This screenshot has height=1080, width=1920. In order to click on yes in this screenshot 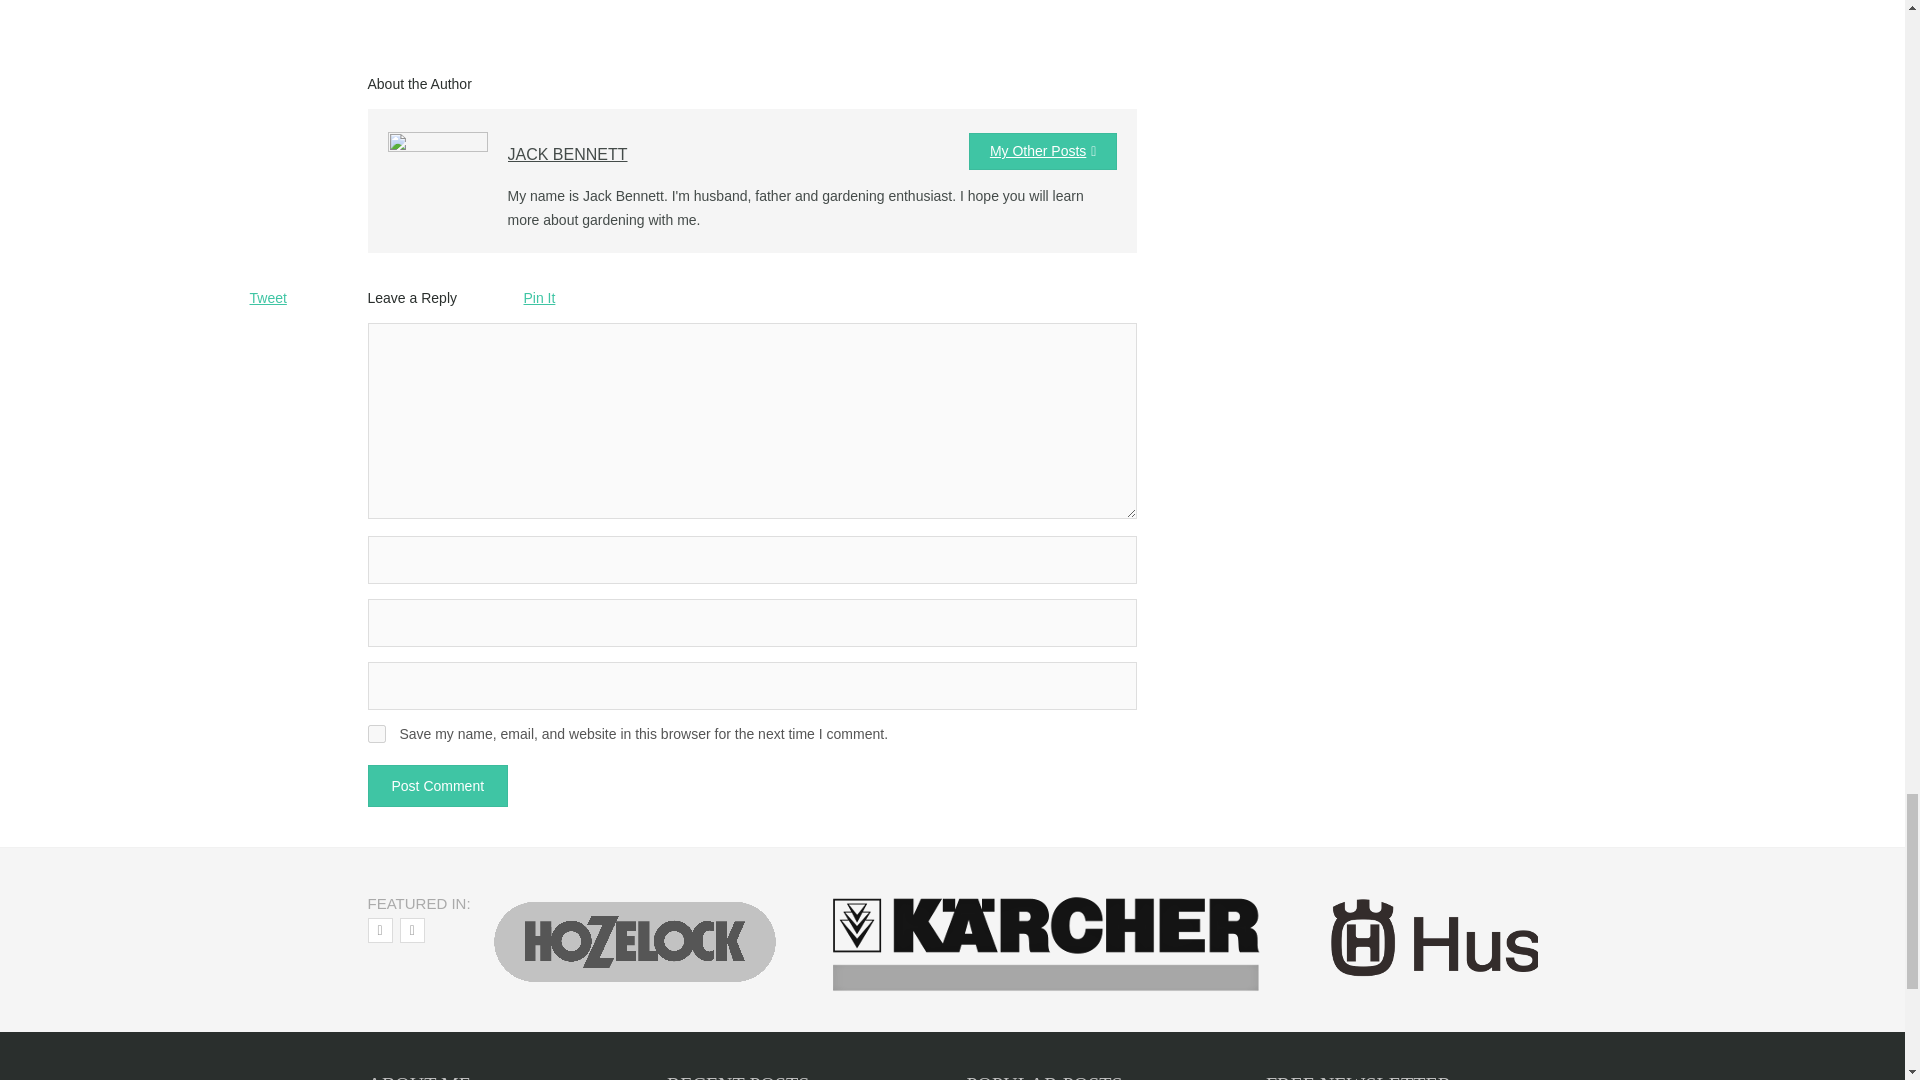, I will do `click(376, 734)`.